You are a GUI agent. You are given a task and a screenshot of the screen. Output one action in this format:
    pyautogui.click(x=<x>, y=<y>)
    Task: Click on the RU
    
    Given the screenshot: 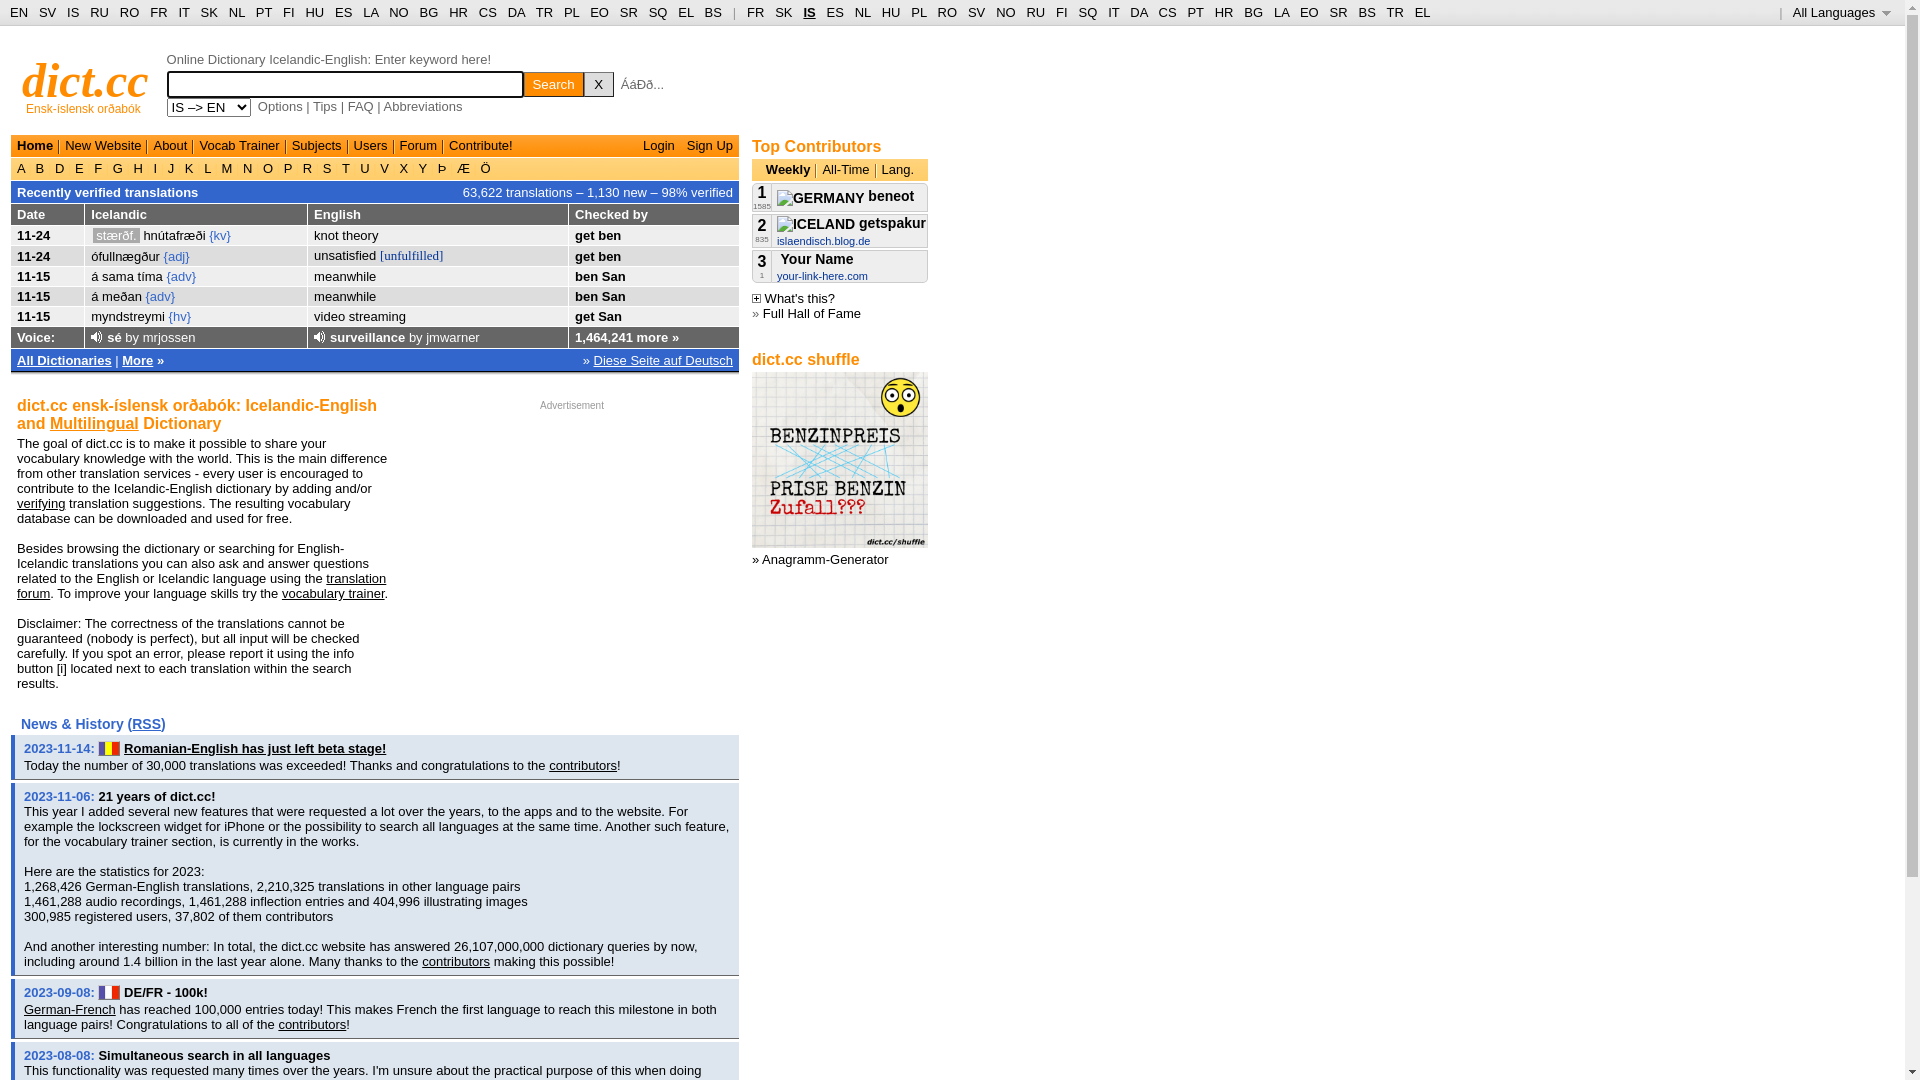 What is the action you would take?
    pyautogui.click(x=100, y=12)
    